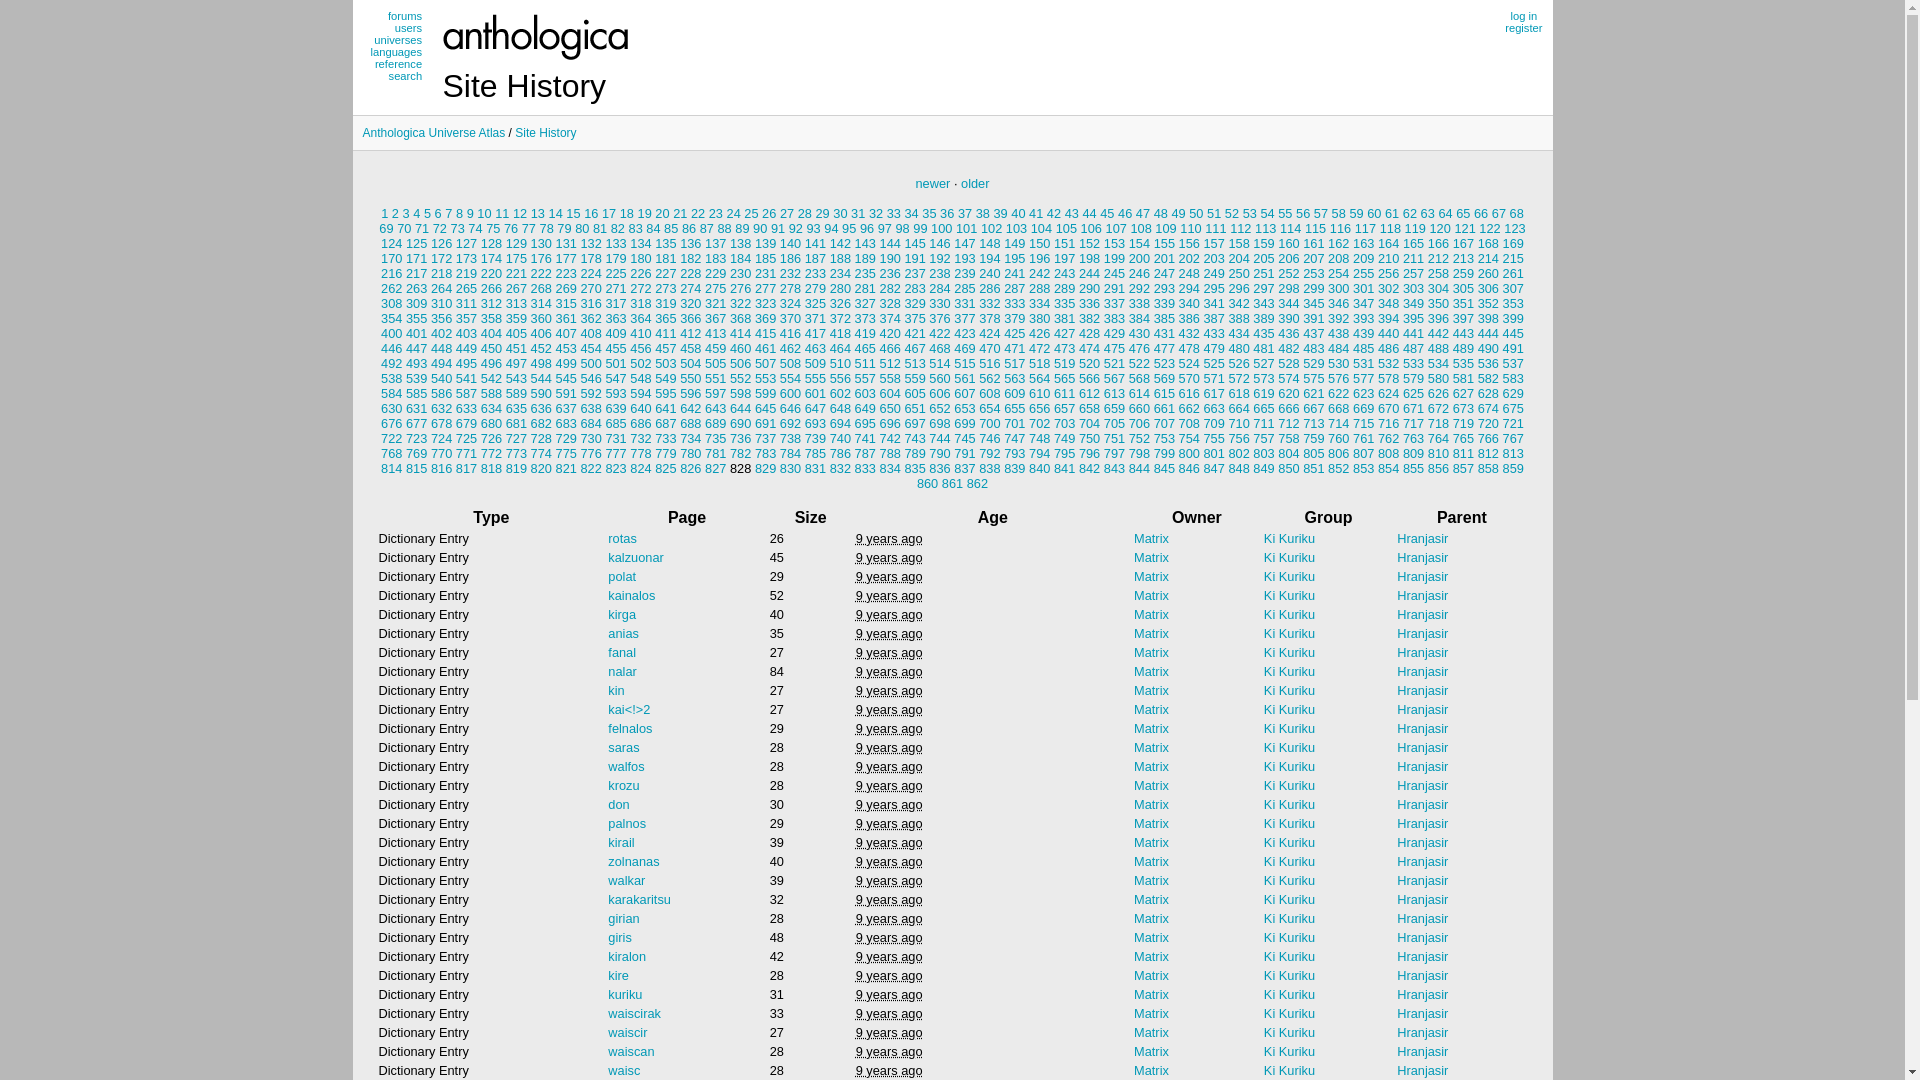 This screenshot has width=1920, height=1080. Describe the element at coordinates (740, 454) in the screenshot. I see `782` at that location.